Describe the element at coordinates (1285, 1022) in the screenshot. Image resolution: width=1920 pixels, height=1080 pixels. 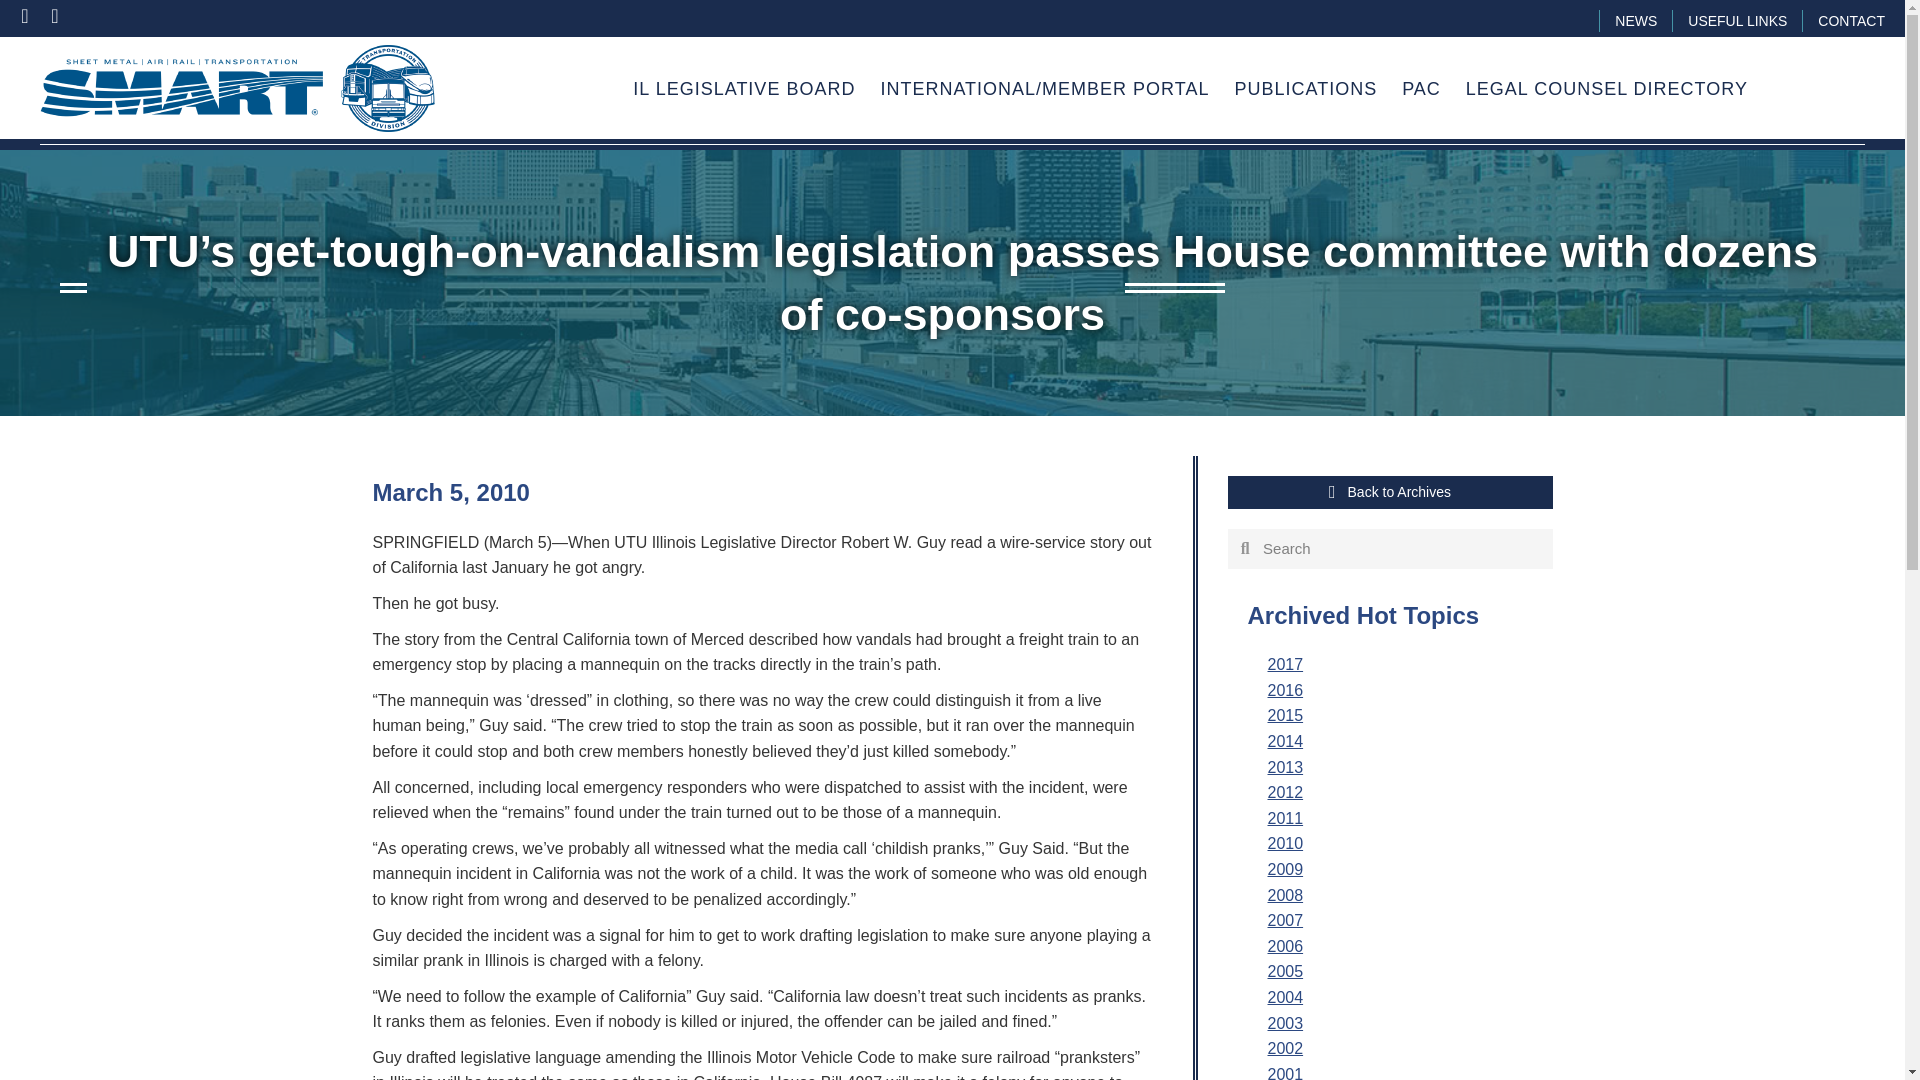
I see `2003` at that location.